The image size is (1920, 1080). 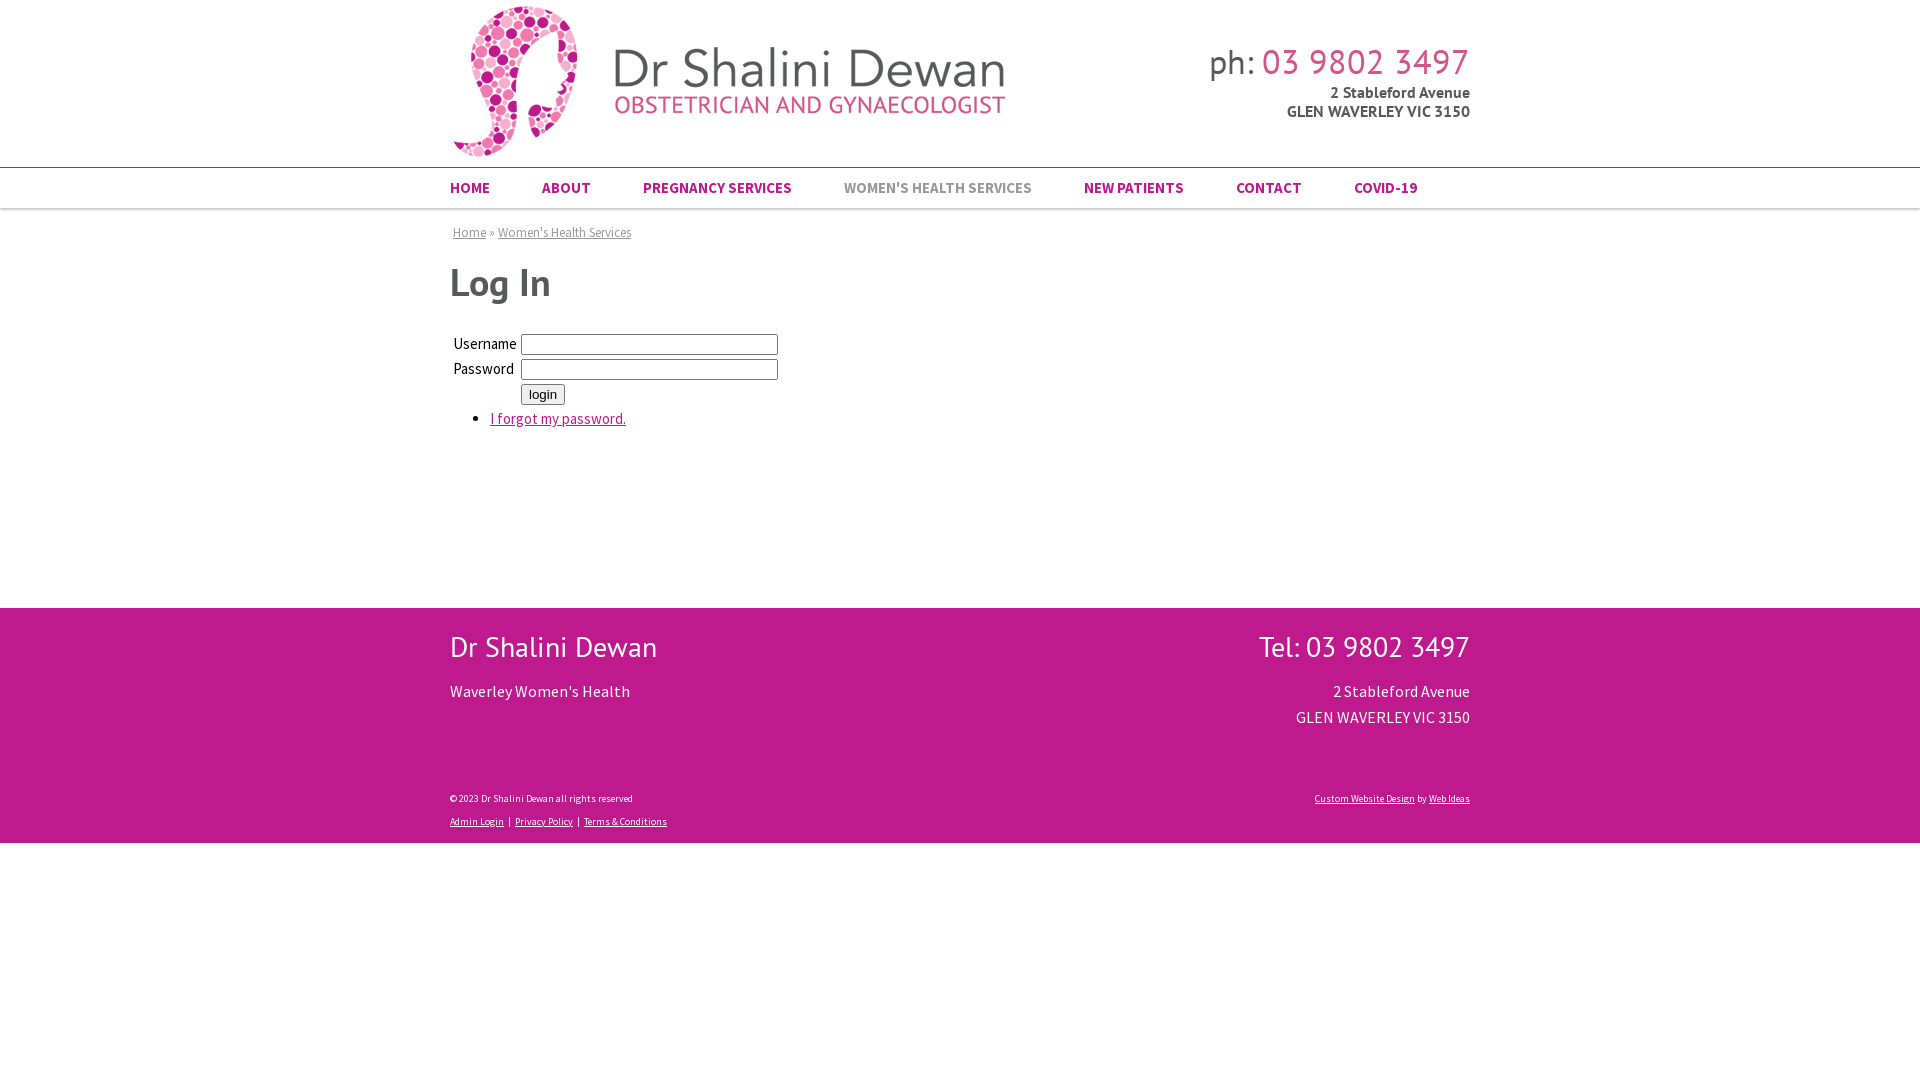 I want to click on I forgot my password., so click(x=558, y=418).